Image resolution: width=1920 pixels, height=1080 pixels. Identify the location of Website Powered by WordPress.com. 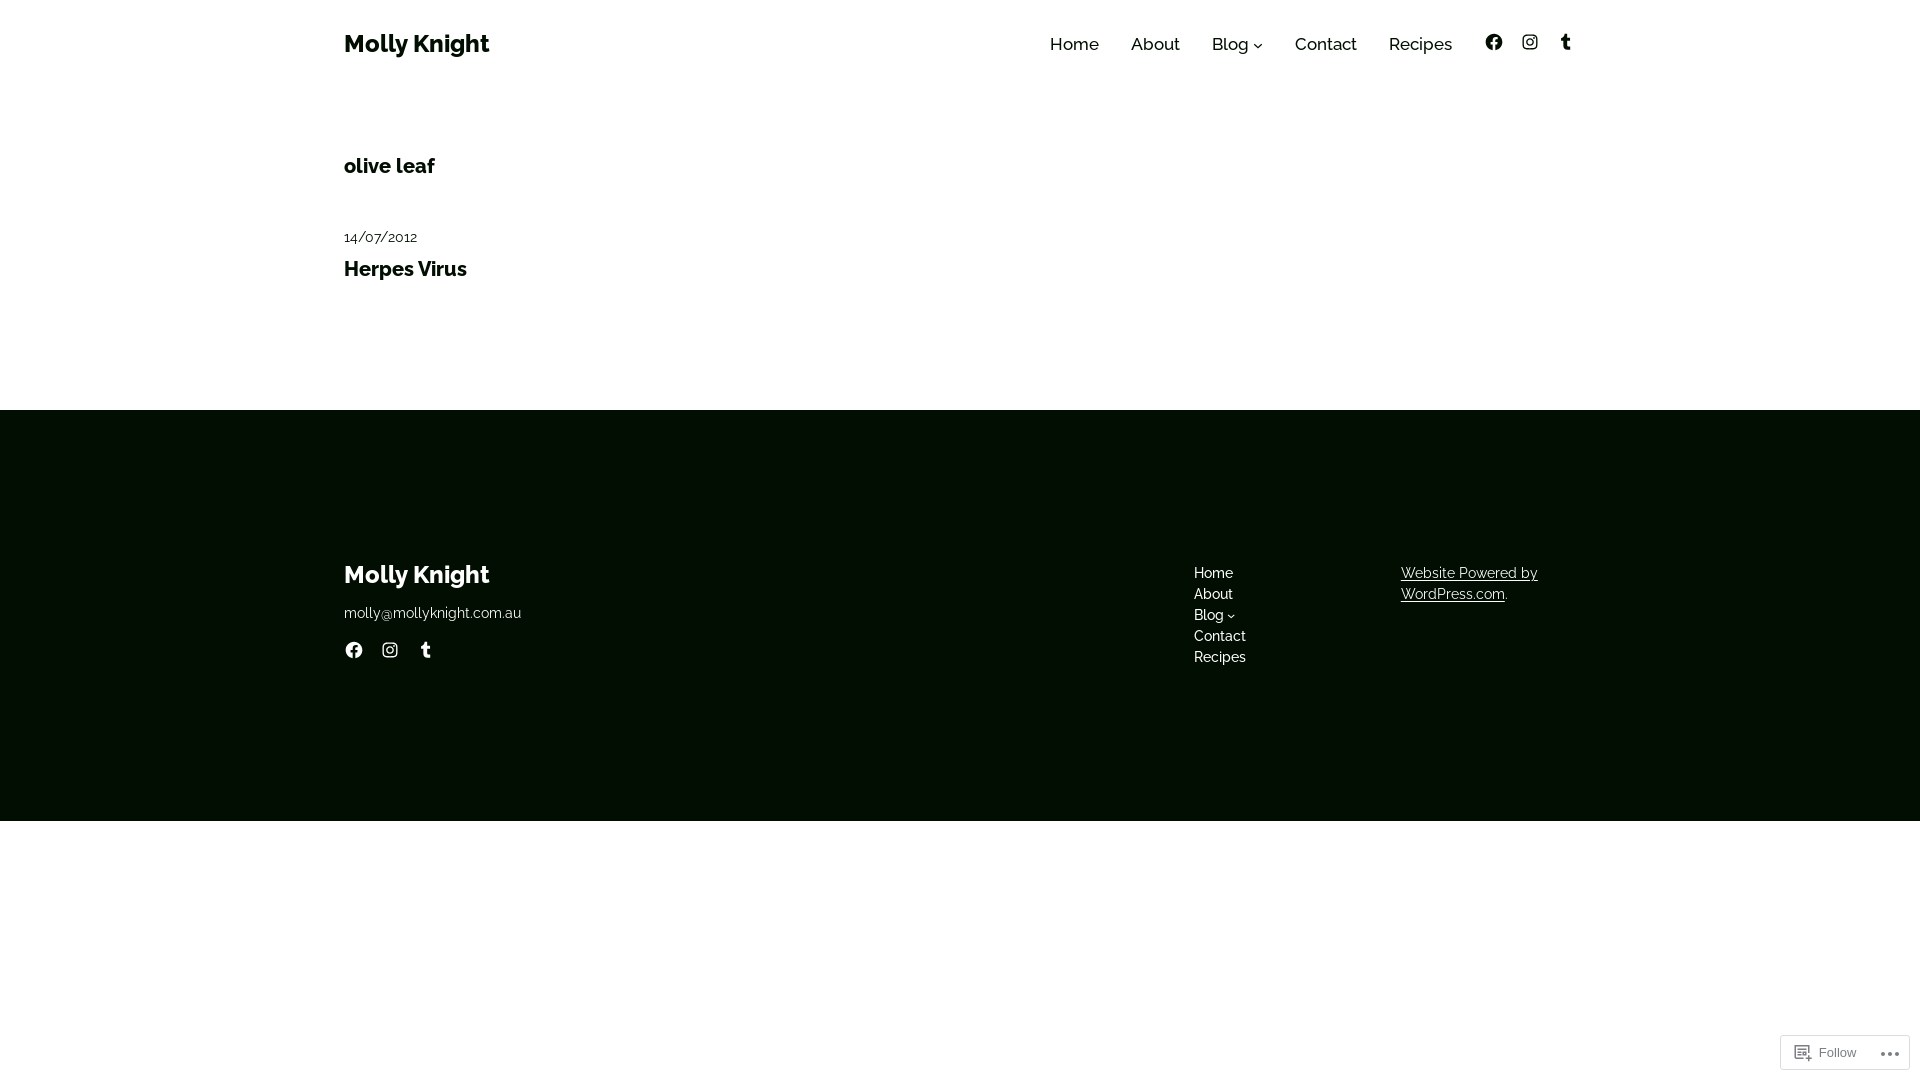
(1470, 584).